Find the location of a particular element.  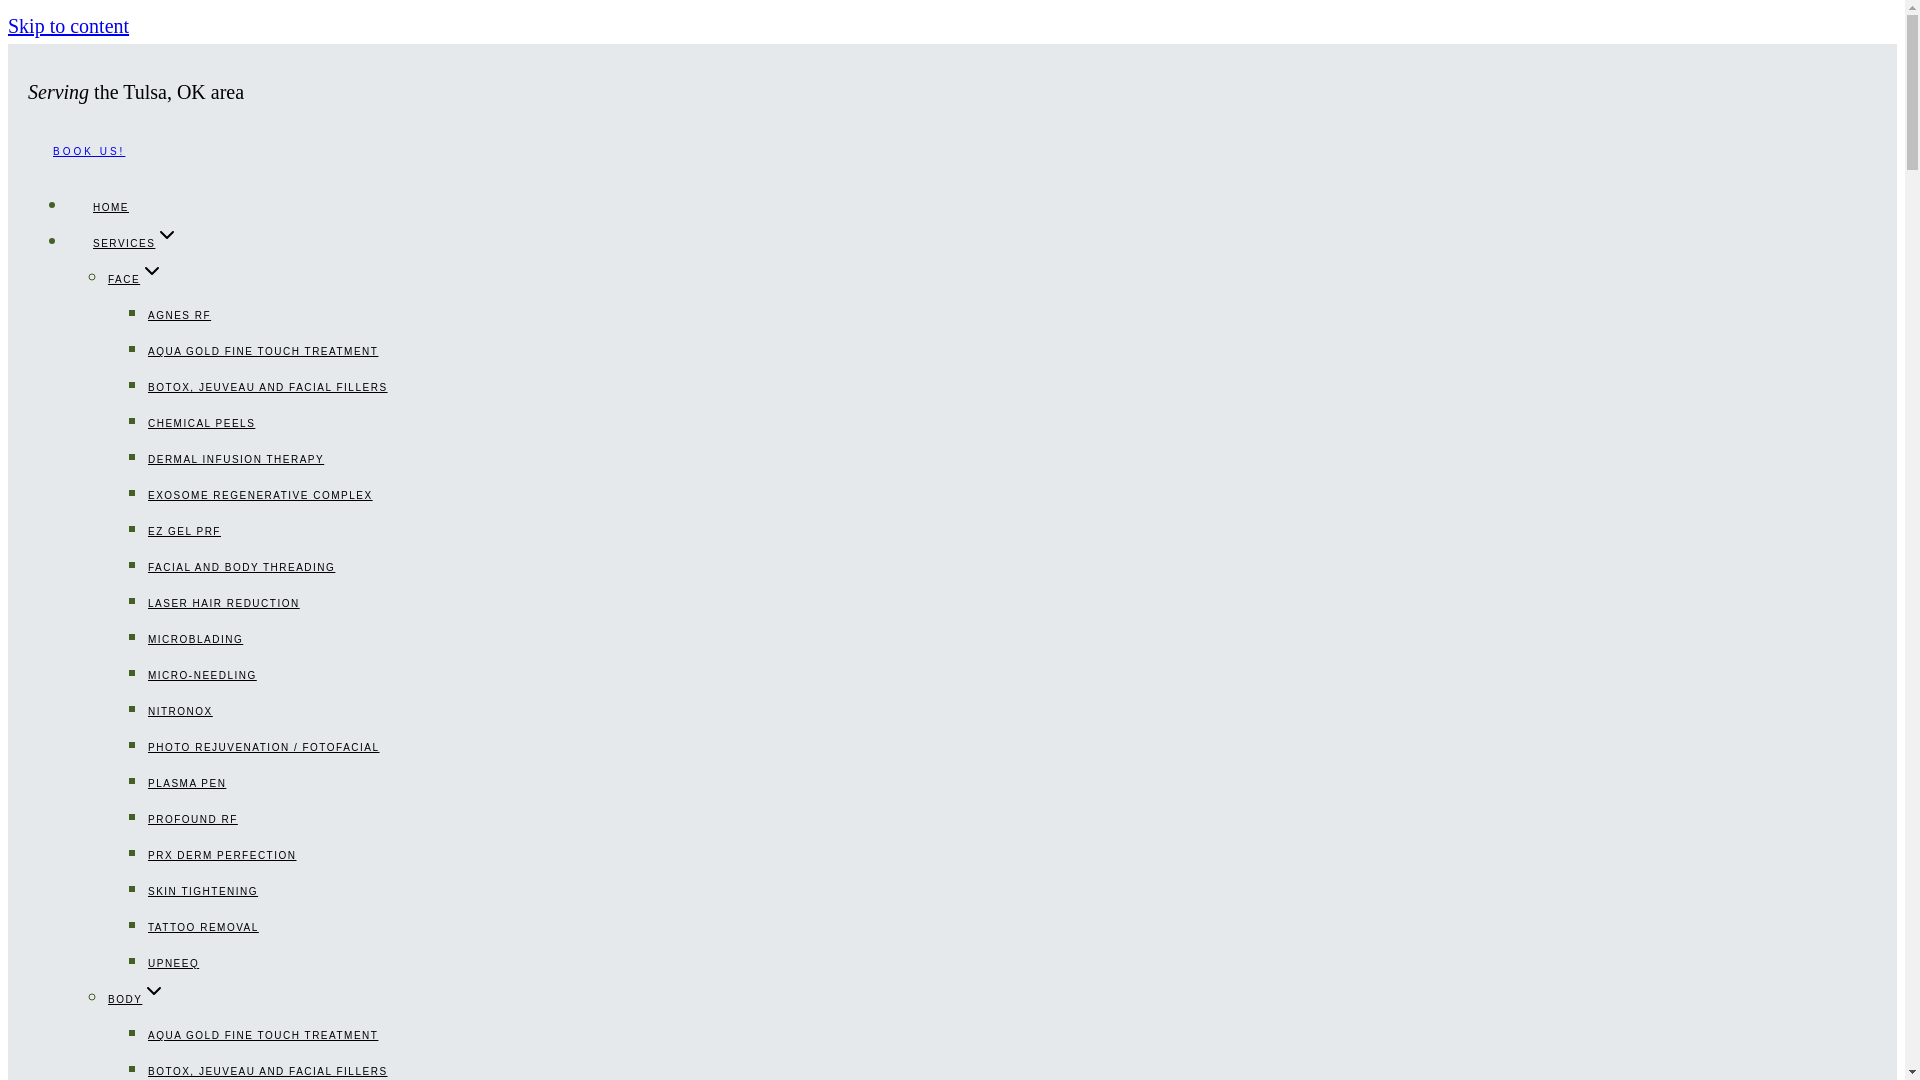

EZ GEL PRF is located at coordinates (184, 531).